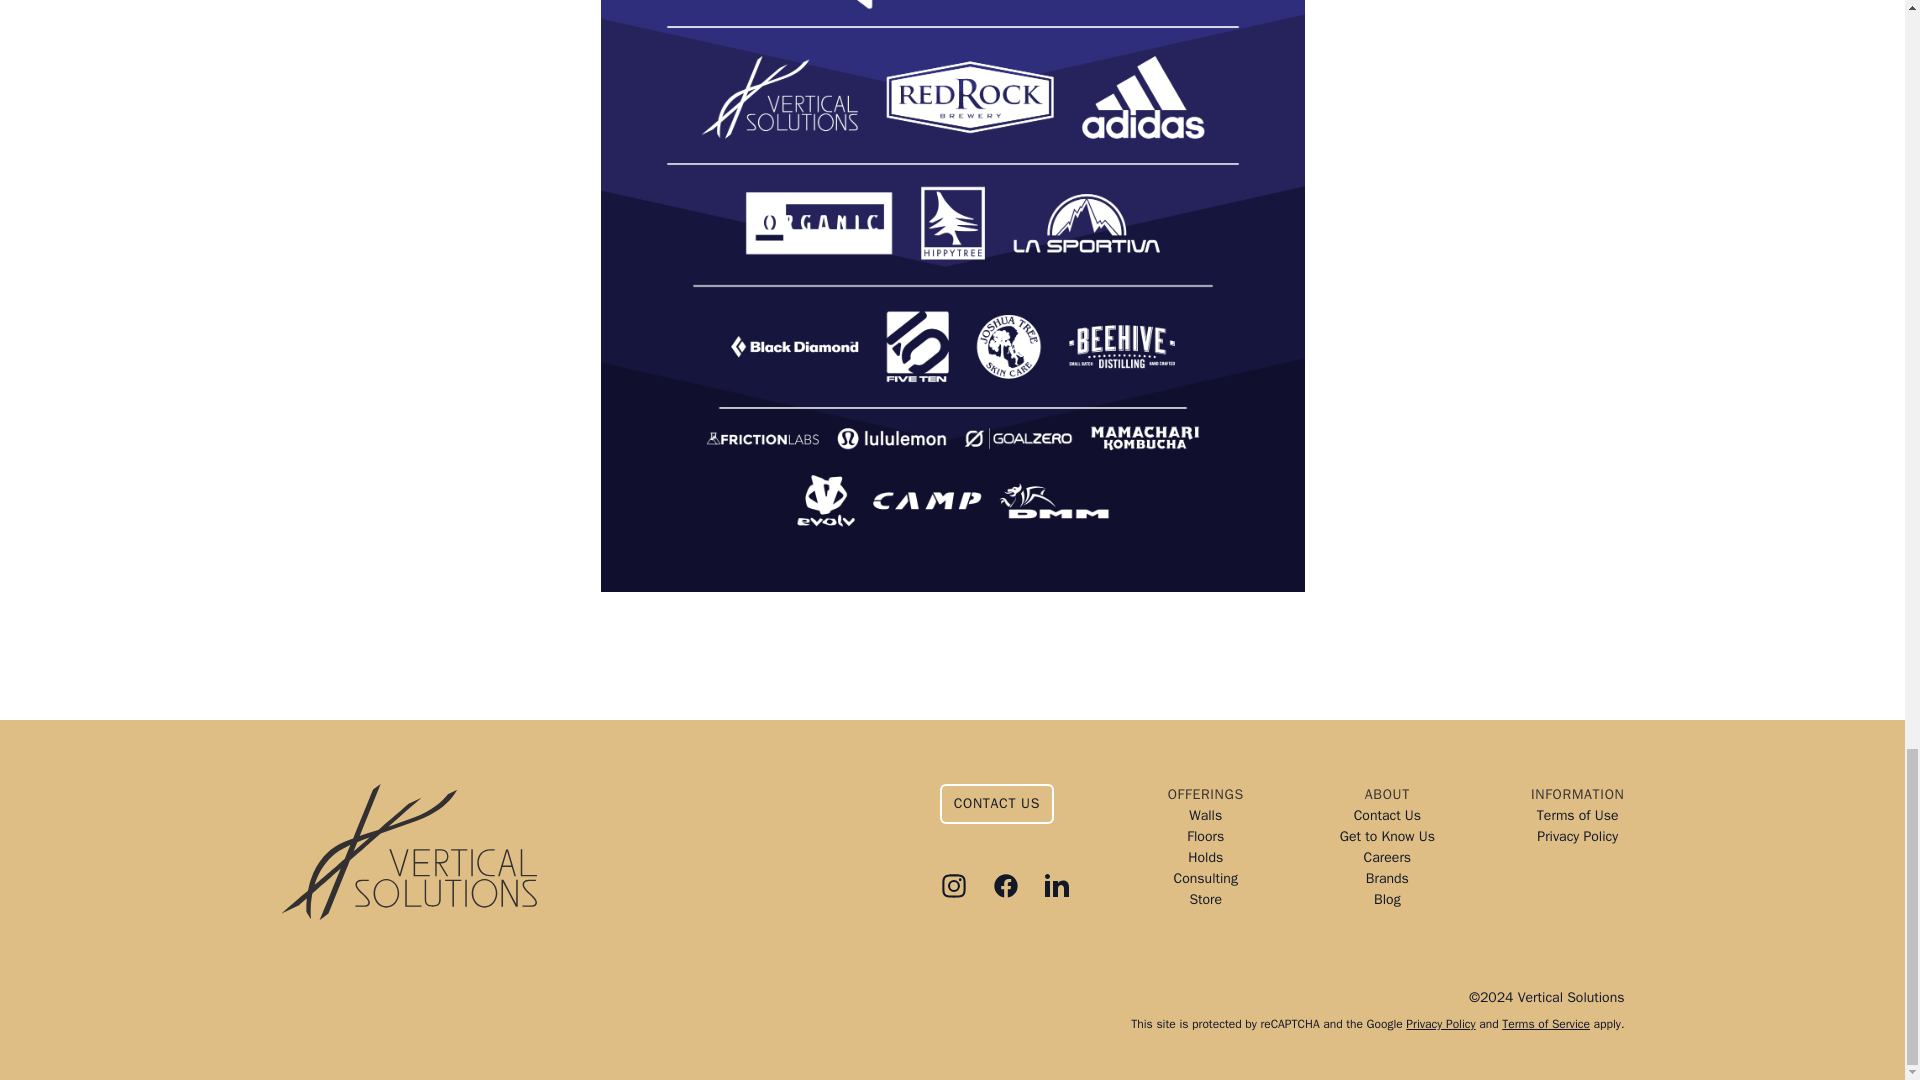 Image resolution: width=1920 pixels, height=1080 pixels. I want to click on Consulting, so click(1206, 878).